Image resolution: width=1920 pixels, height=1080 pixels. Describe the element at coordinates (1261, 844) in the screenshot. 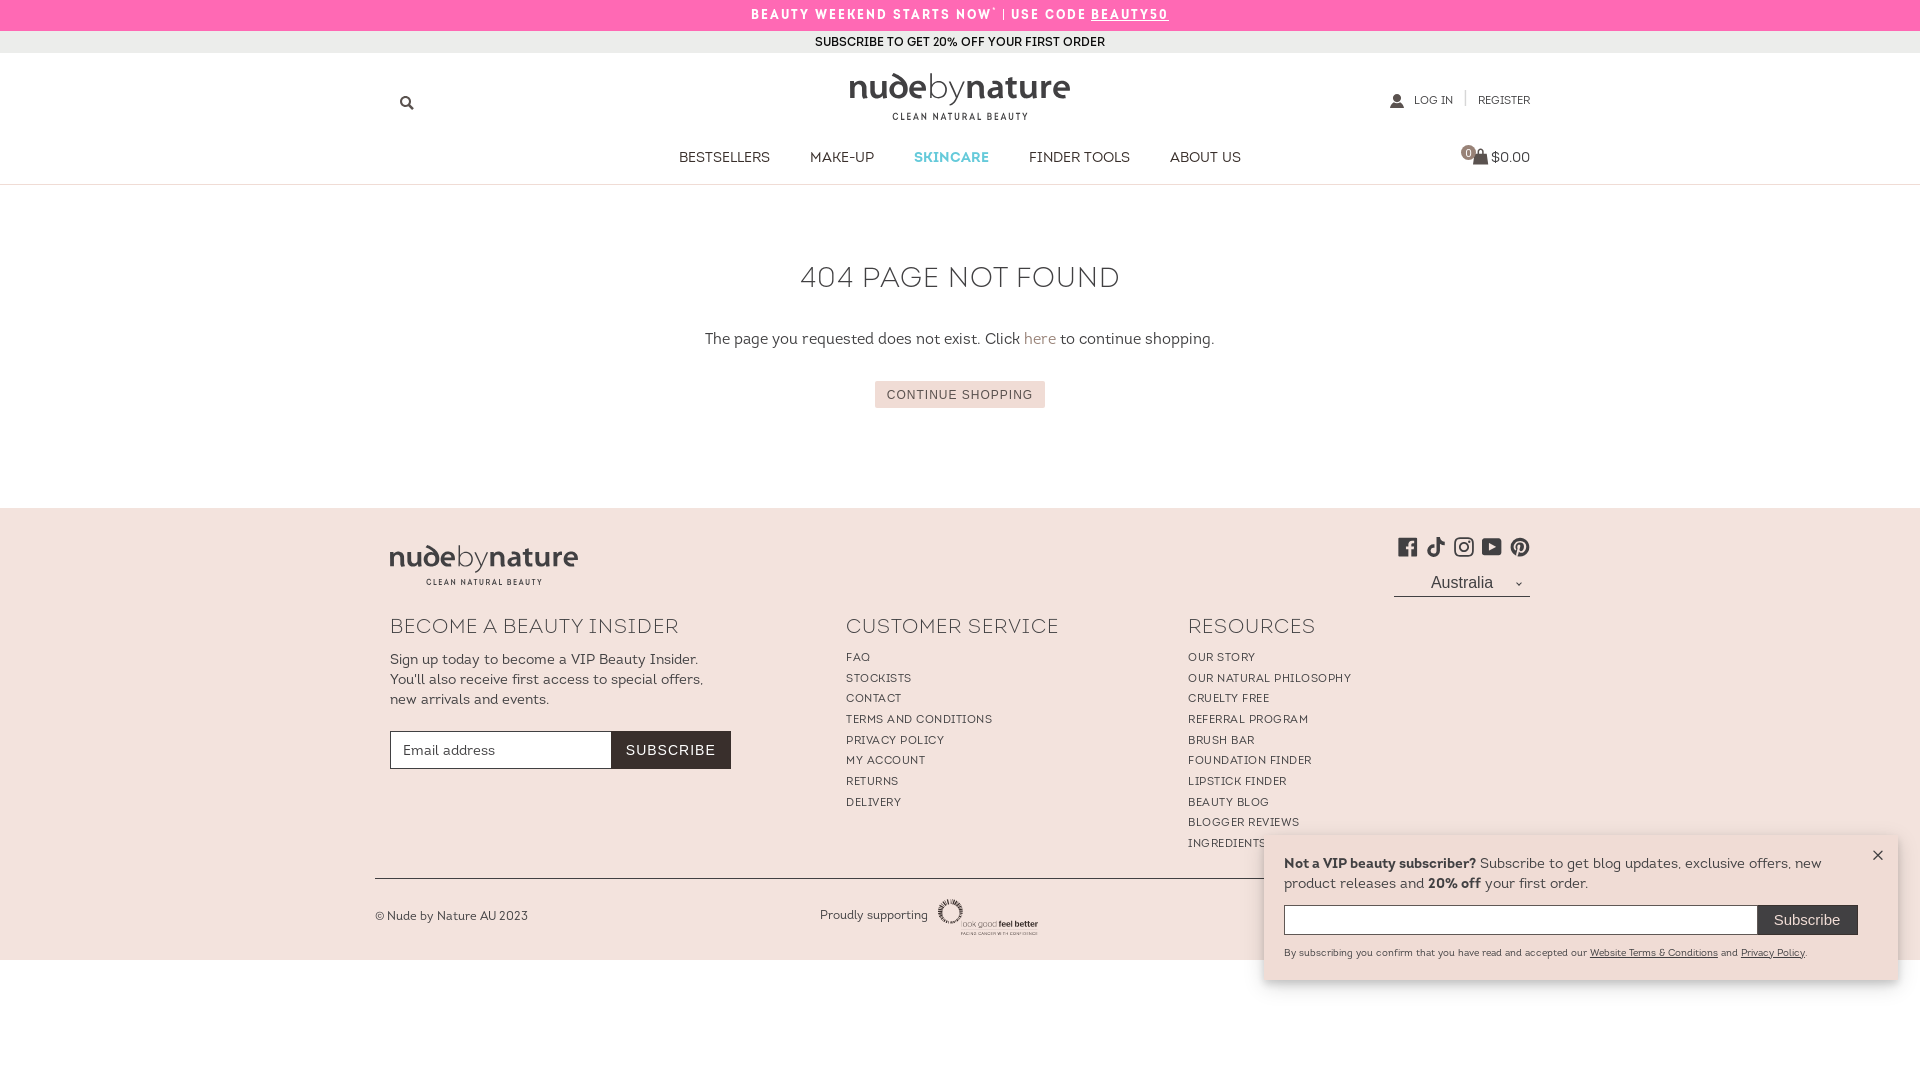

I see `INGREDIENTS GLOSSARY` at that location.